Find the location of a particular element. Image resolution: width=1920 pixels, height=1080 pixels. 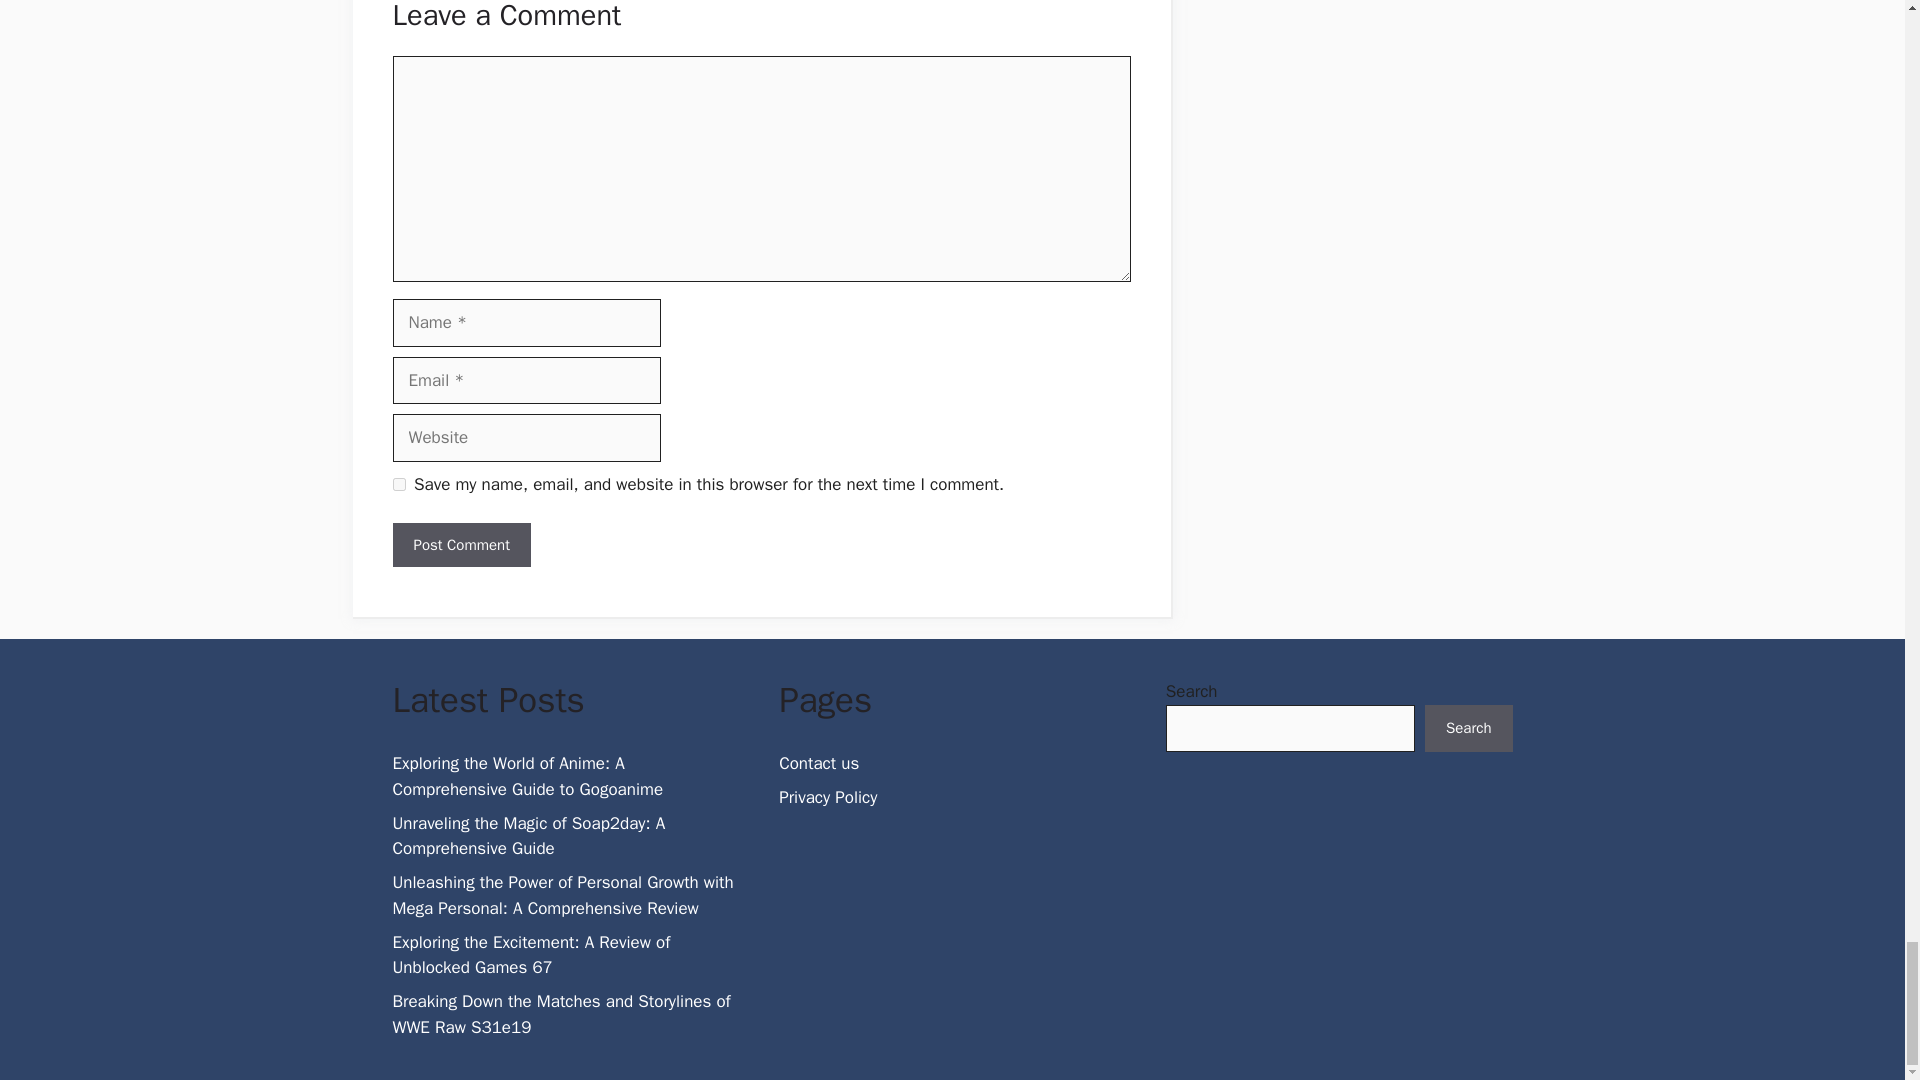

Breaking Down the Matches and Storylines of WWE Raw S31e19 is located at coordinates (560, 1014).